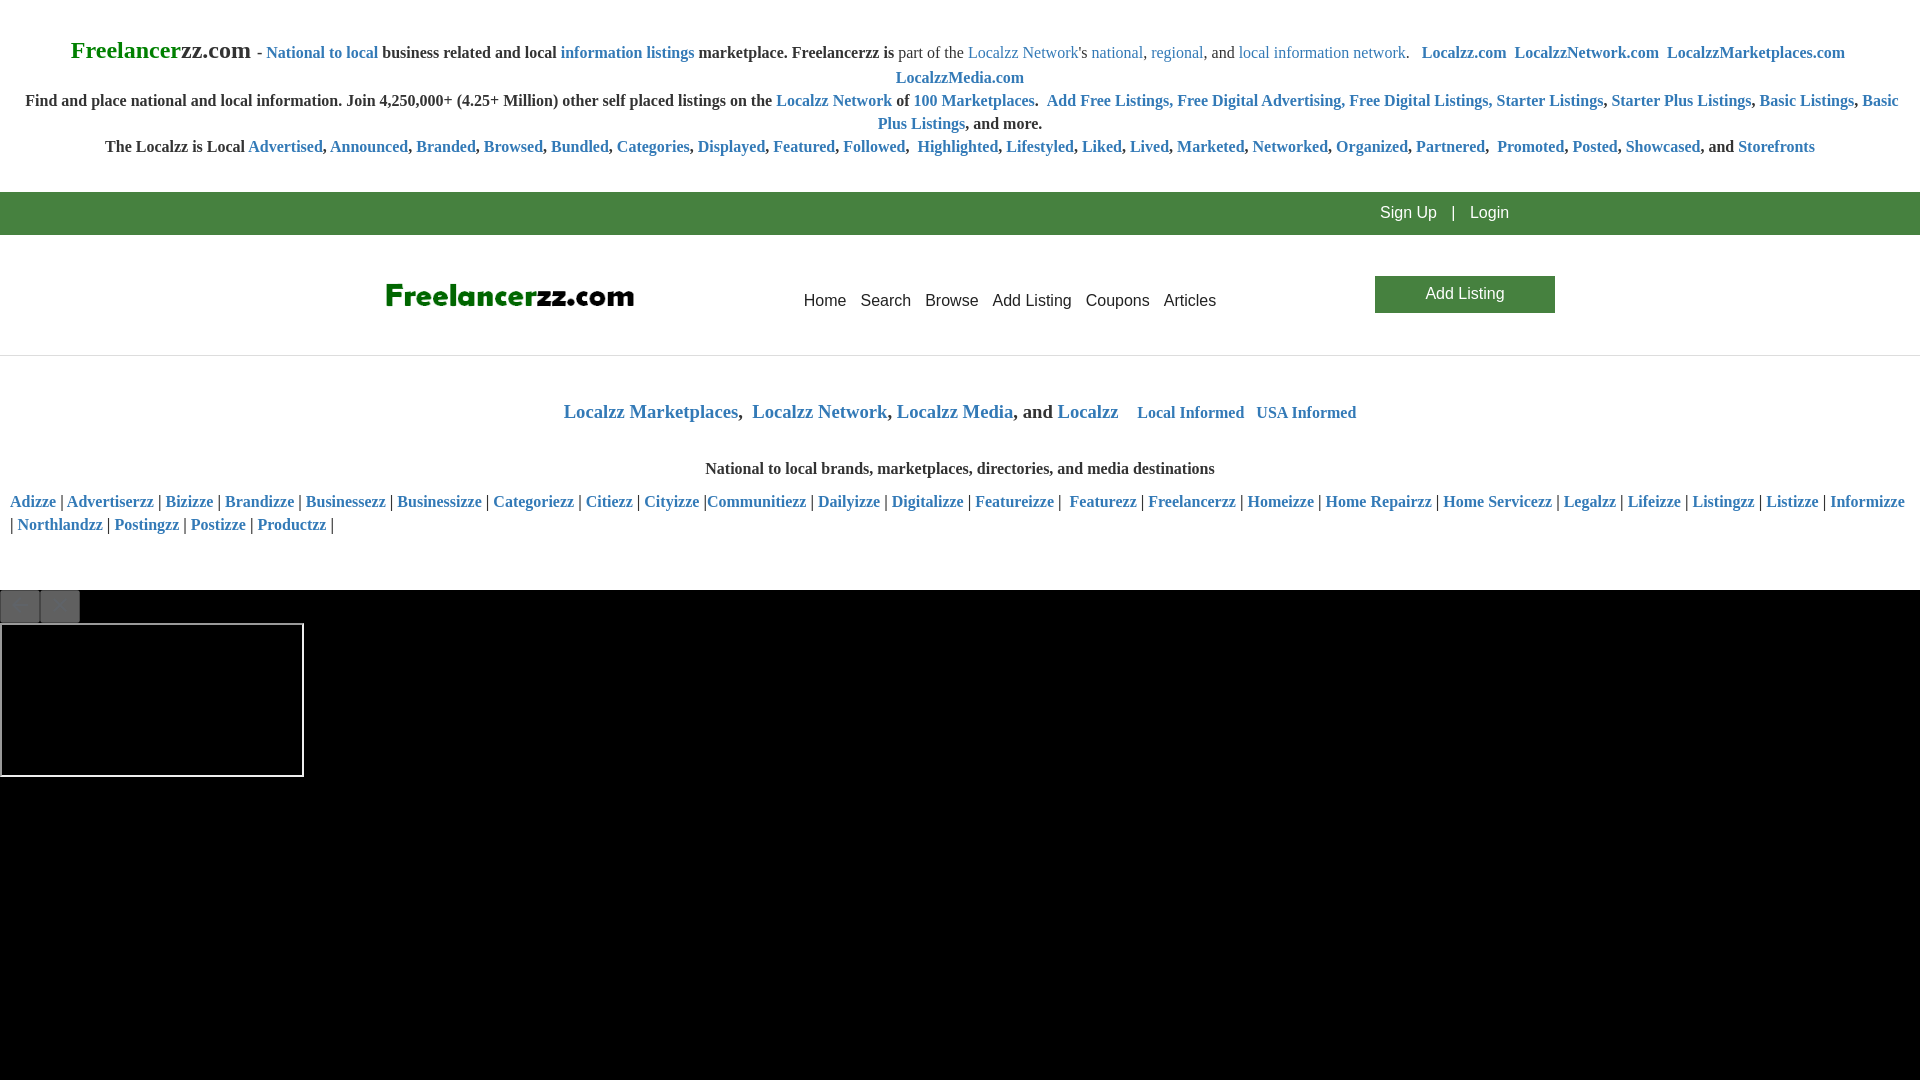  Describe the element at coordinates (1464, 52) in the screenshot. I see `Localzz.com` at that location.